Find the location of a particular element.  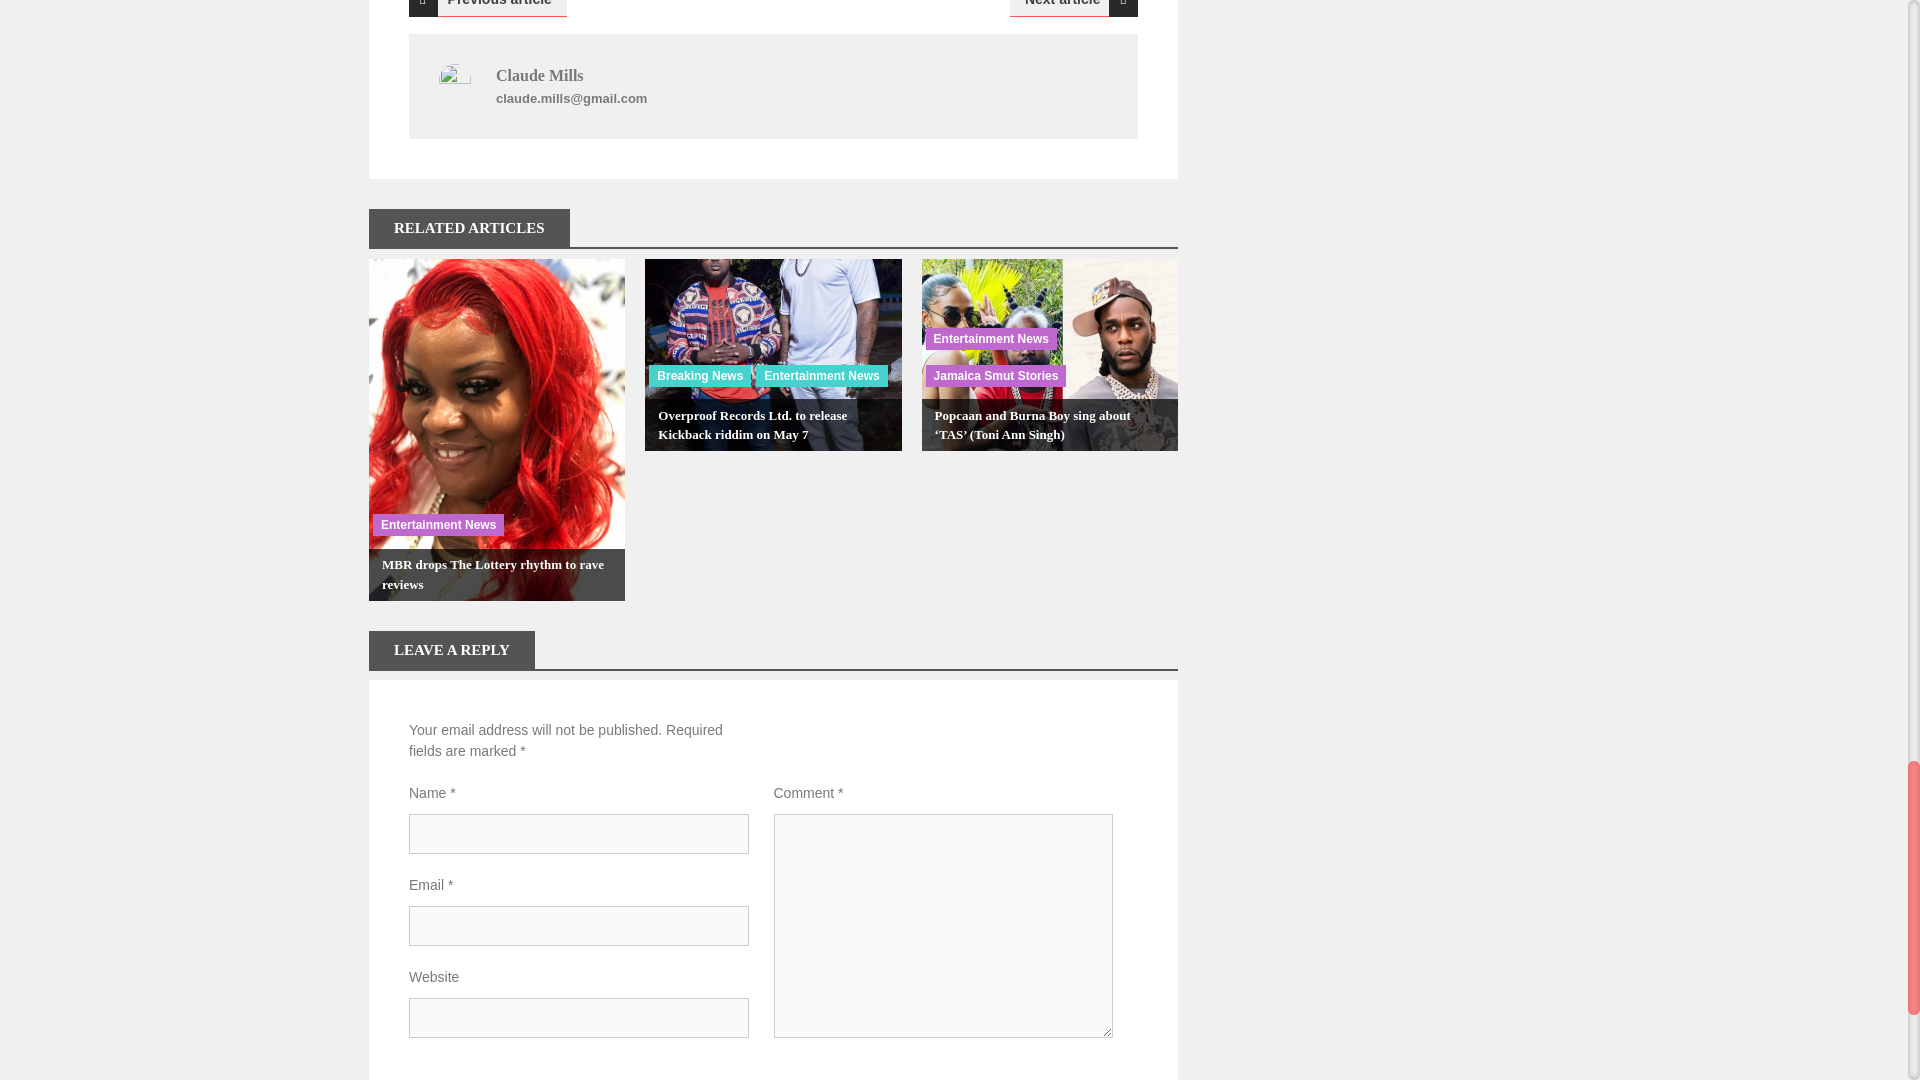

Claude Mills is located at coordinates (539, 75).